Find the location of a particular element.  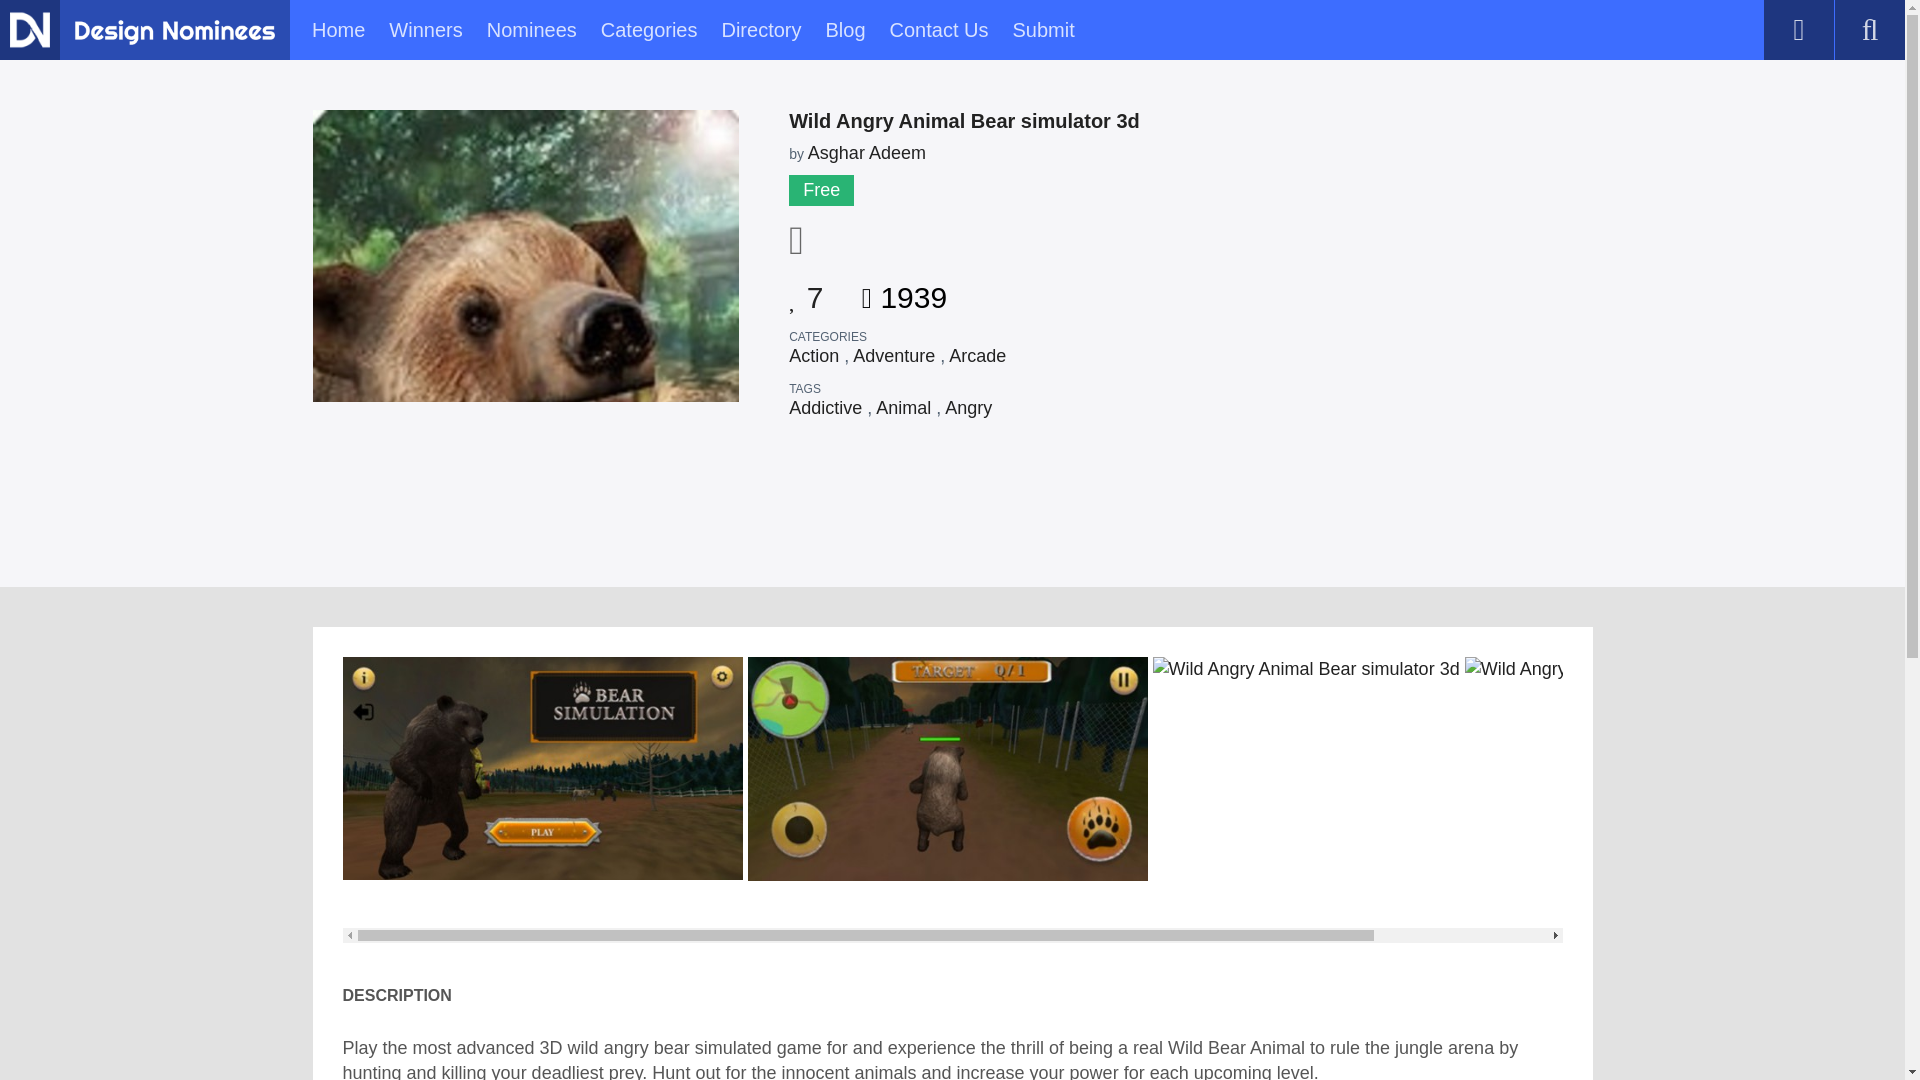

Animal is located at coordinates (903, 408).